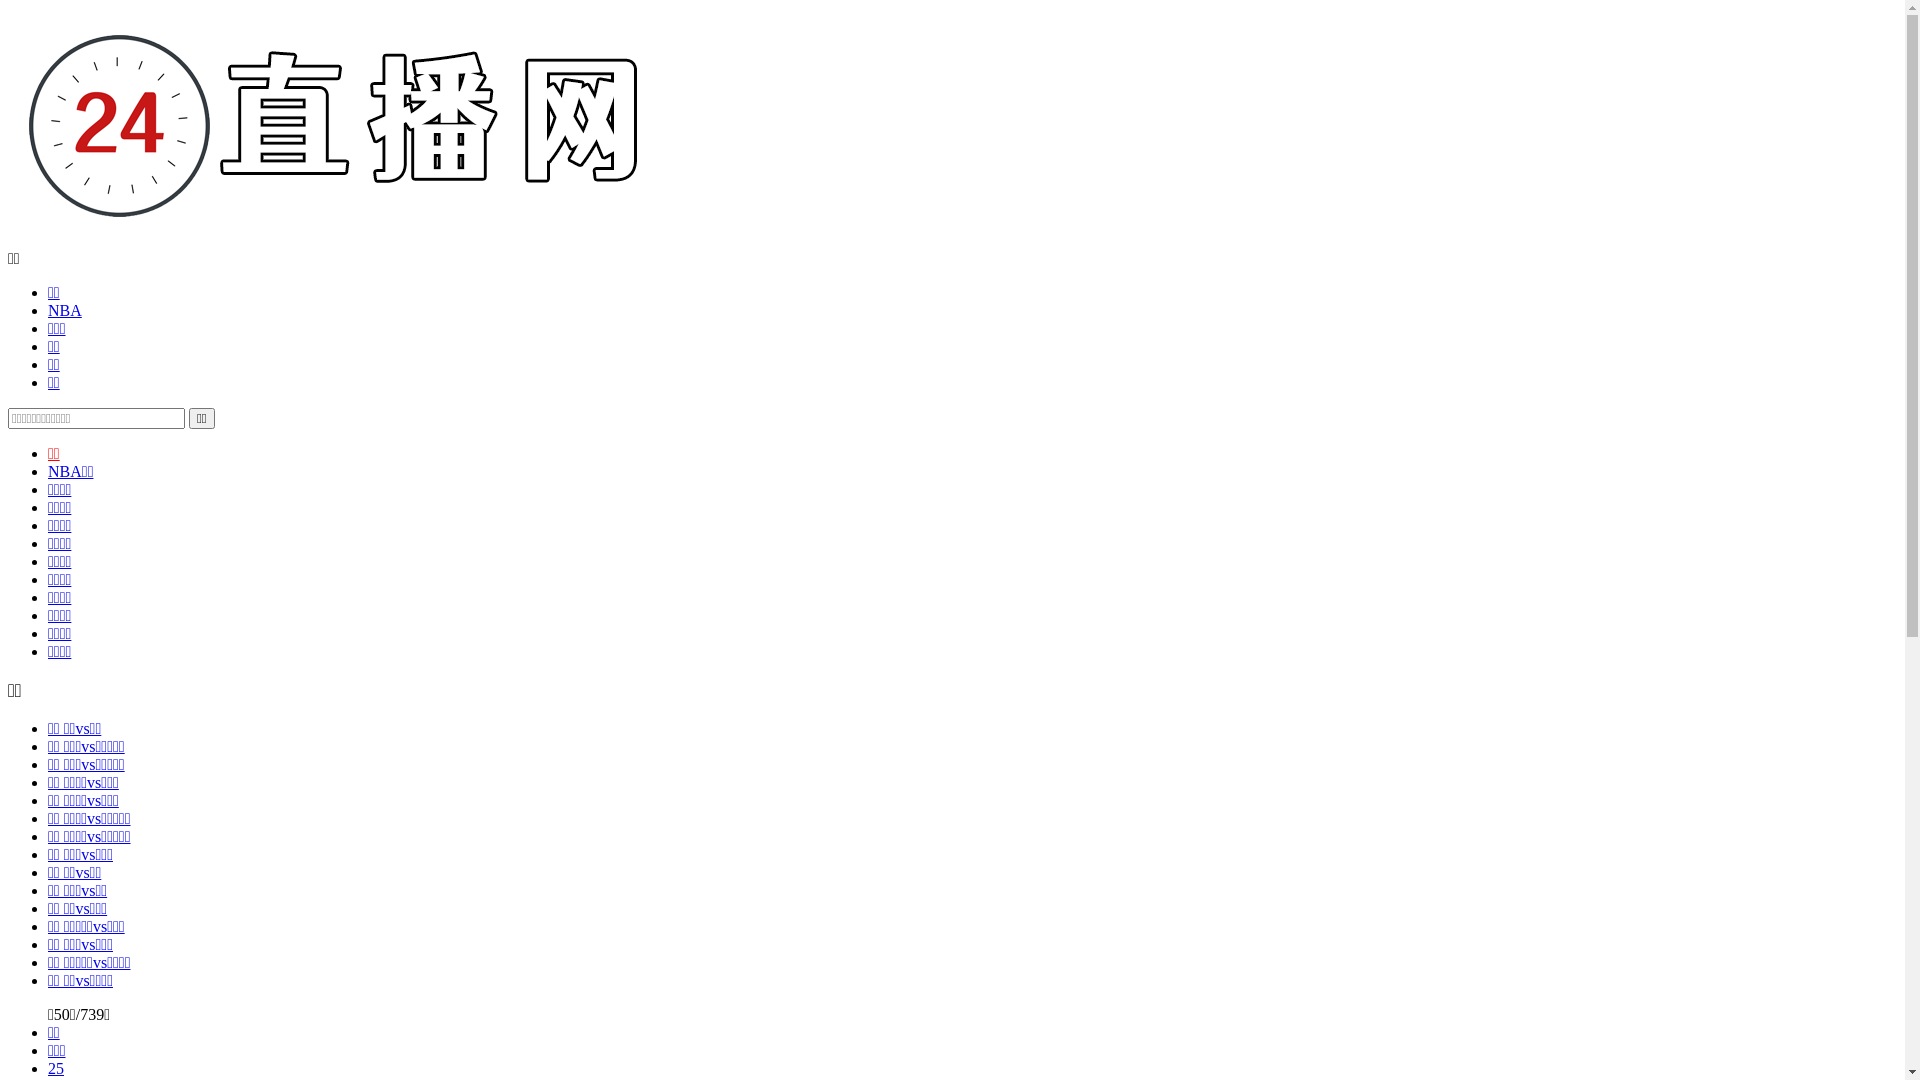 The image size is (1920, 1080). Describe the element at coordinates (56, 1068) in the screenshot. I see `25` at that location.